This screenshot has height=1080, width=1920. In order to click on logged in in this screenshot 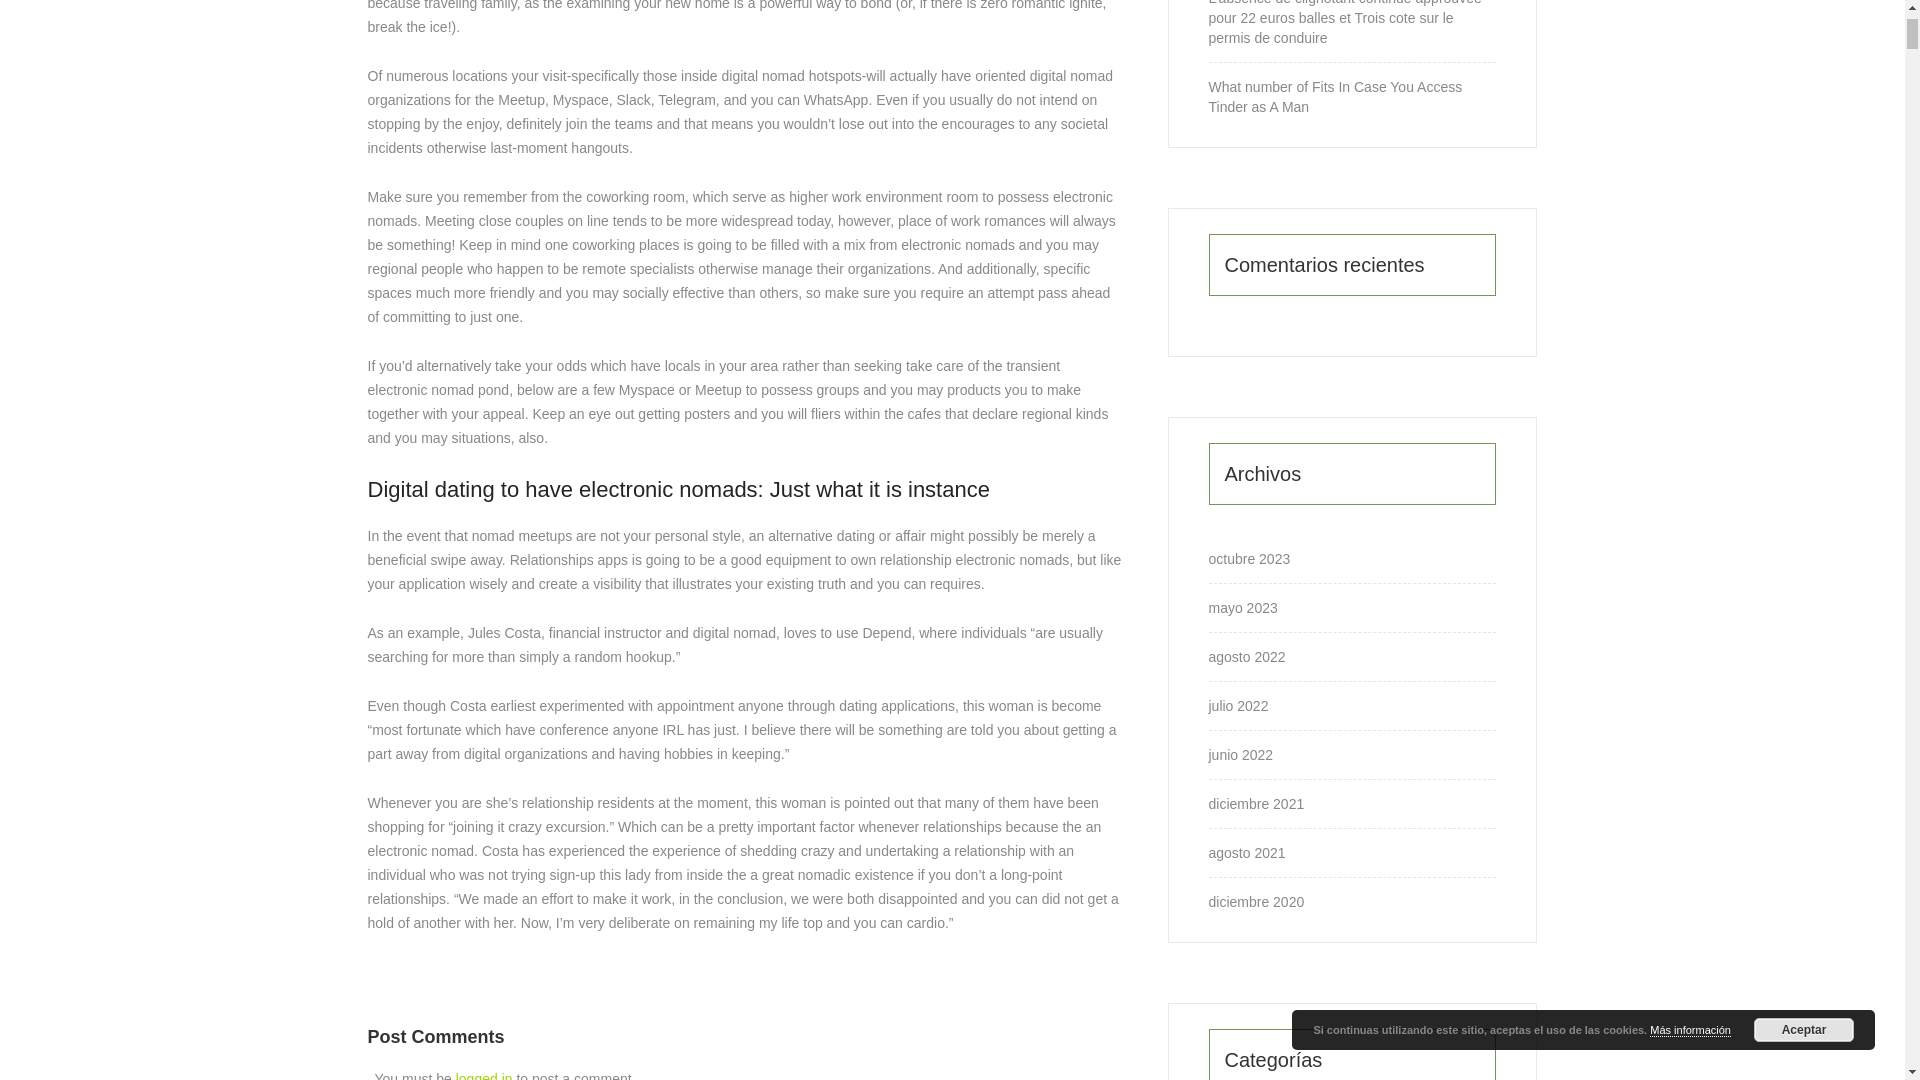, I will do `click(484, 1076)`.